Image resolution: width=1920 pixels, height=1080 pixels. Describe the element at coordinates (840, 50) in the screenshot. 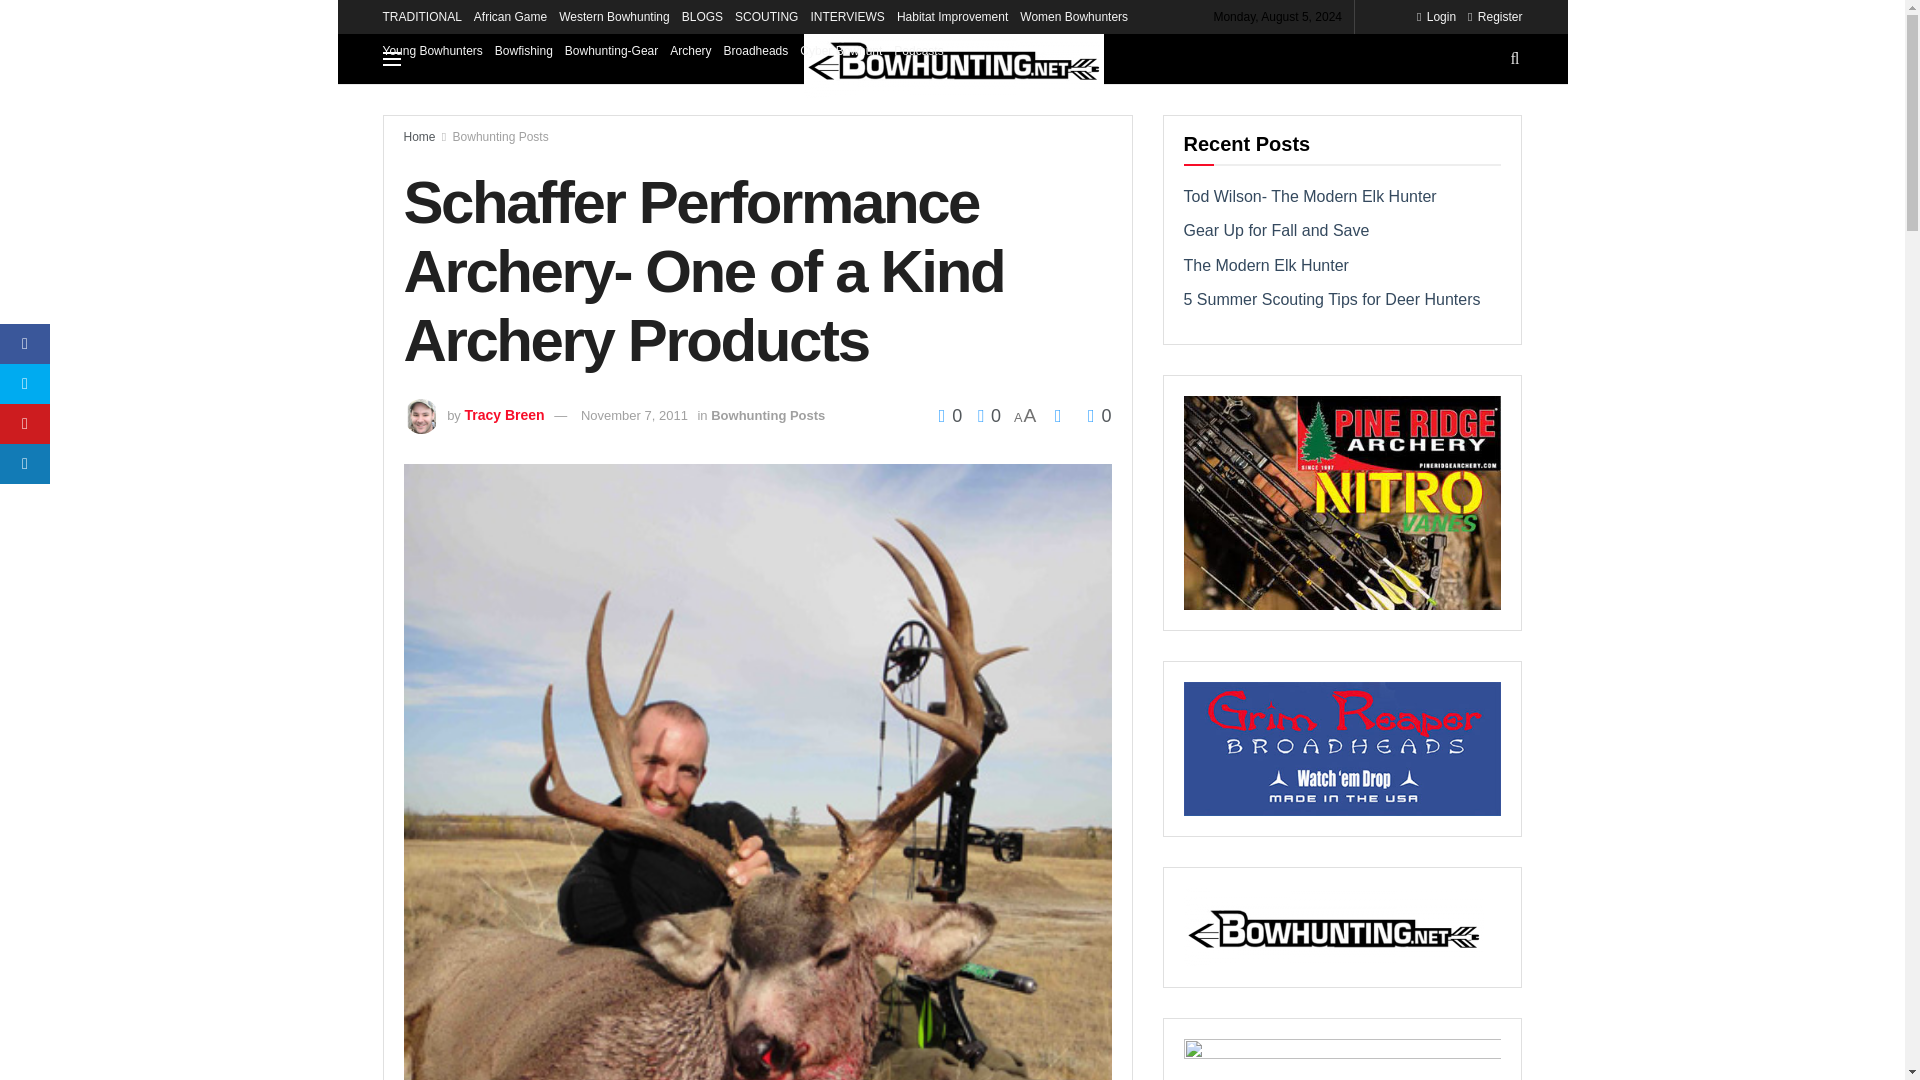

I see `Cyber Bowhunt` at that location.